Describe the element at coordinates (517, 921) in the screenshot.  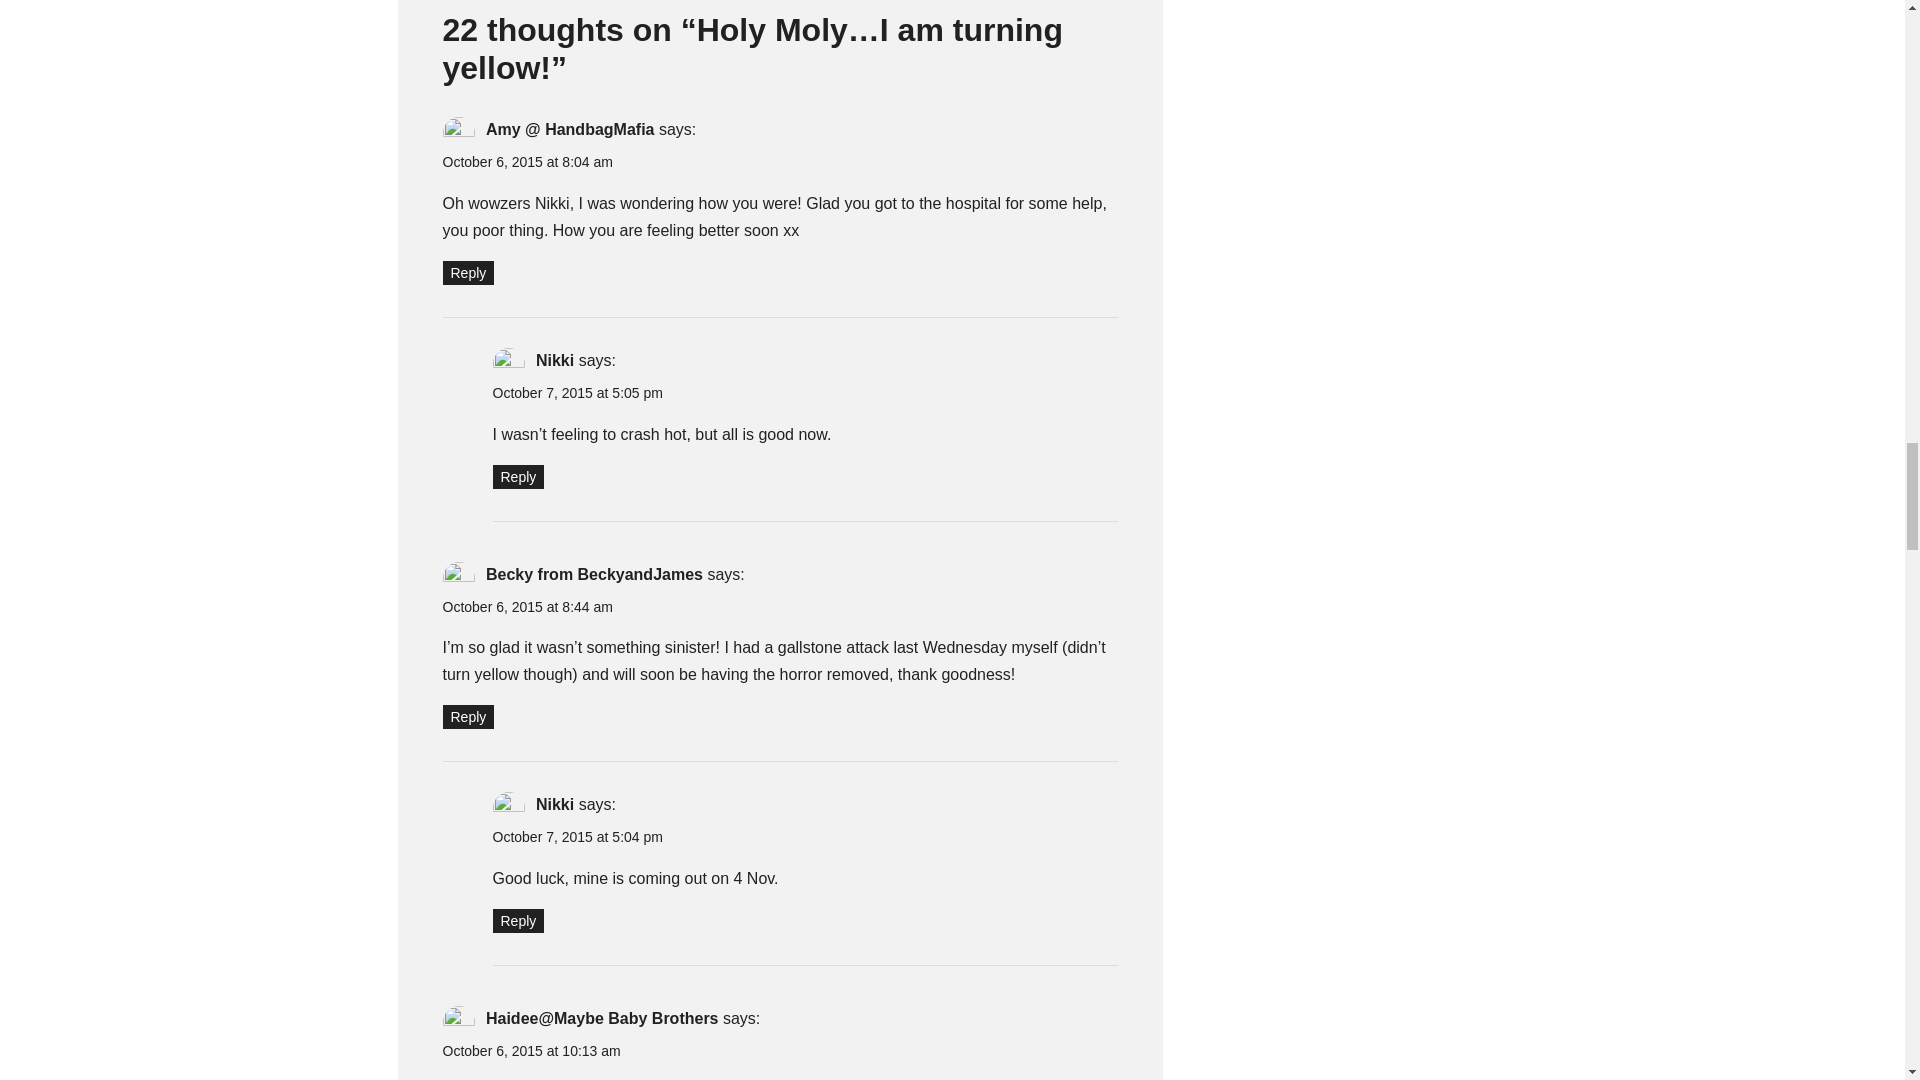
I see `Reply` at that location.